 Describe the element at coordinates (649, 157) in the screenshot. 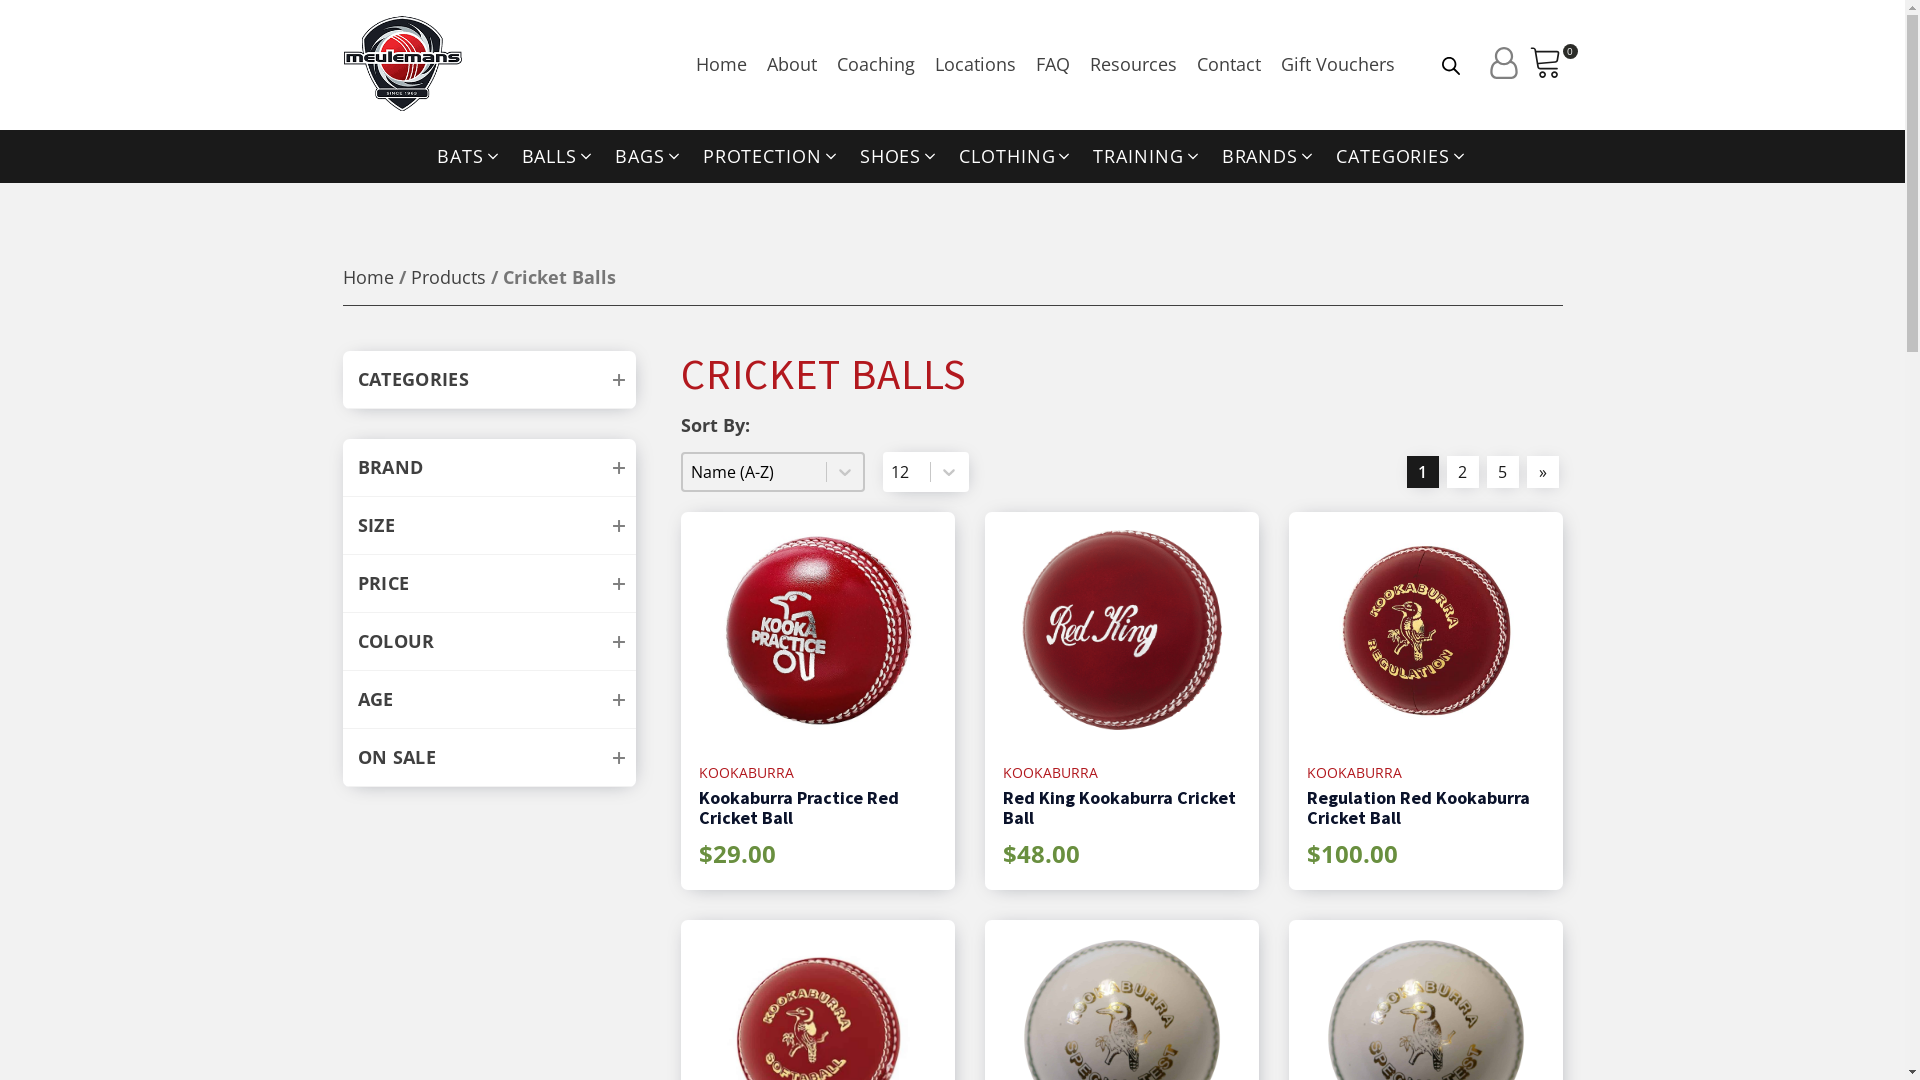

I see `BAGS` at that location.